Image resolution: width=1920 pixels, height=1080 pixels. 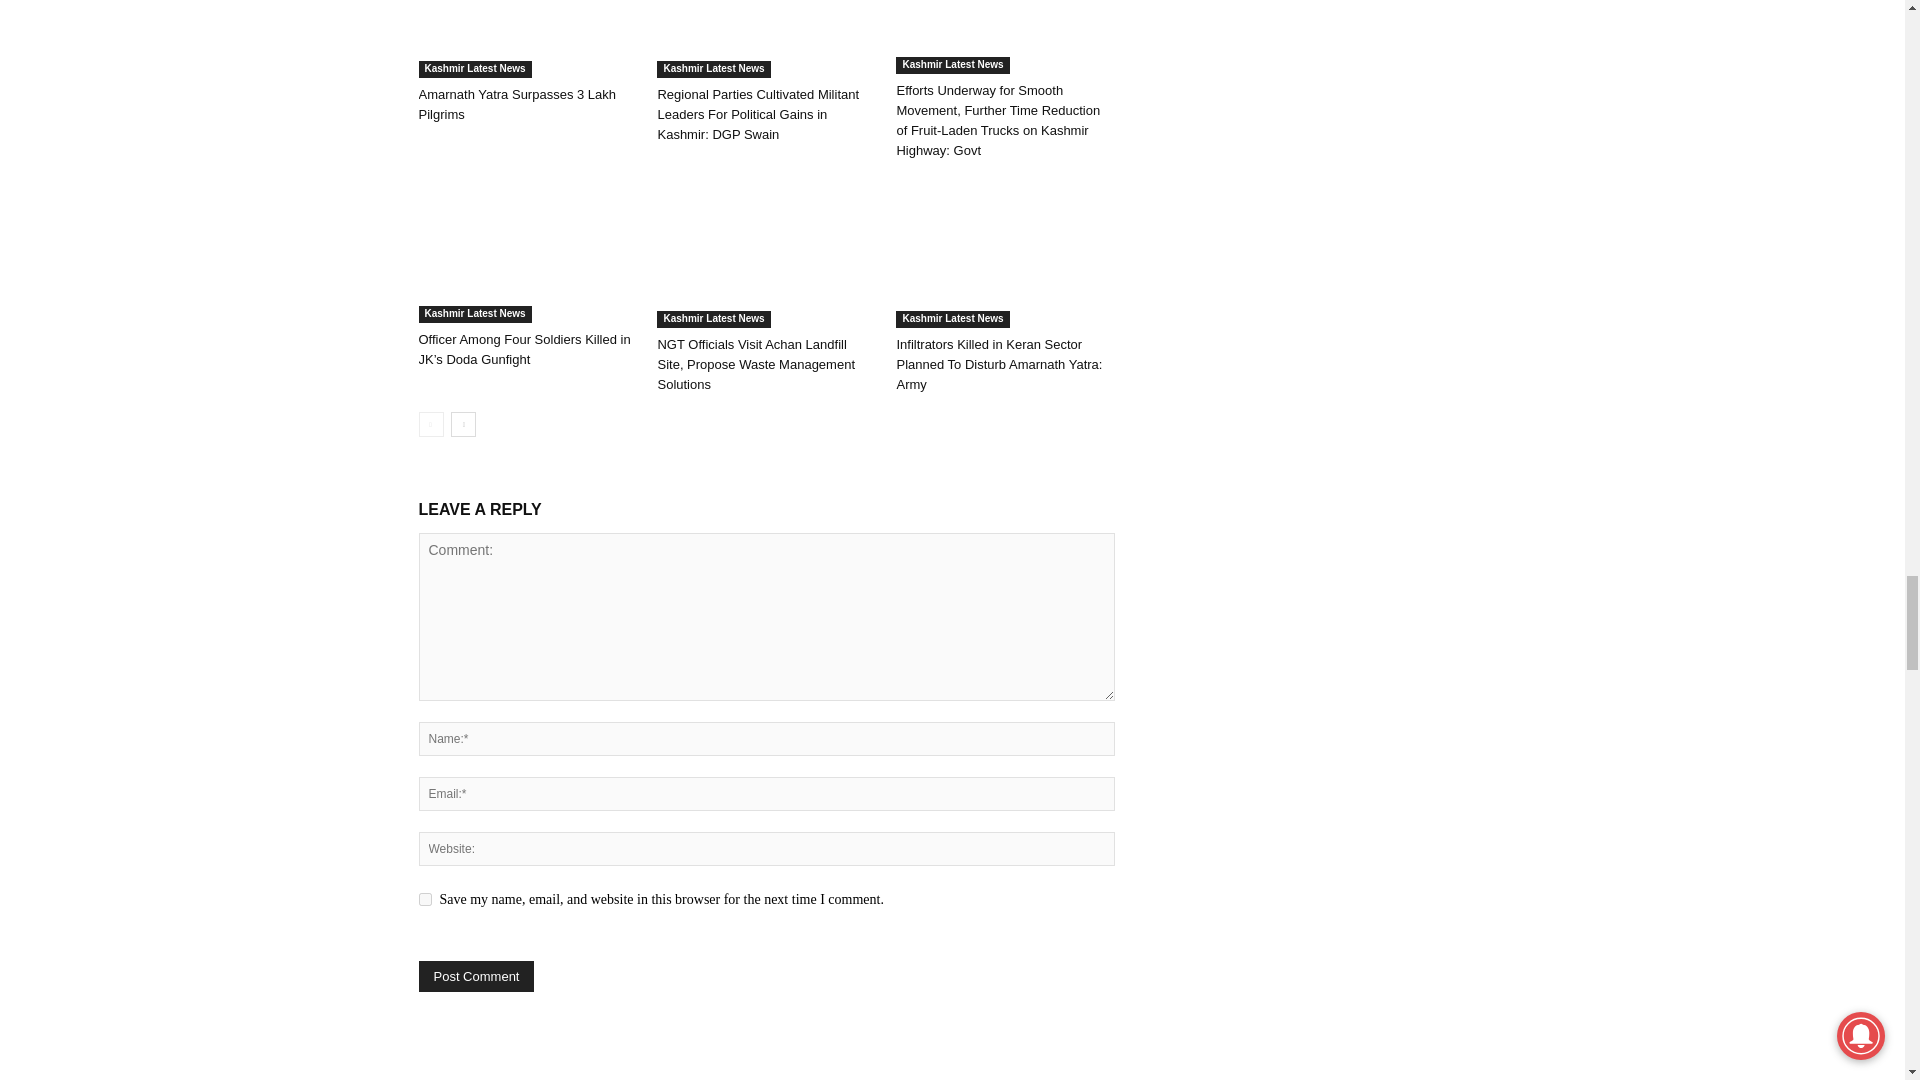 What do you see at coordinates (424, 900) in the screenshot?
I see `yes` at bounding box center [424, 900].